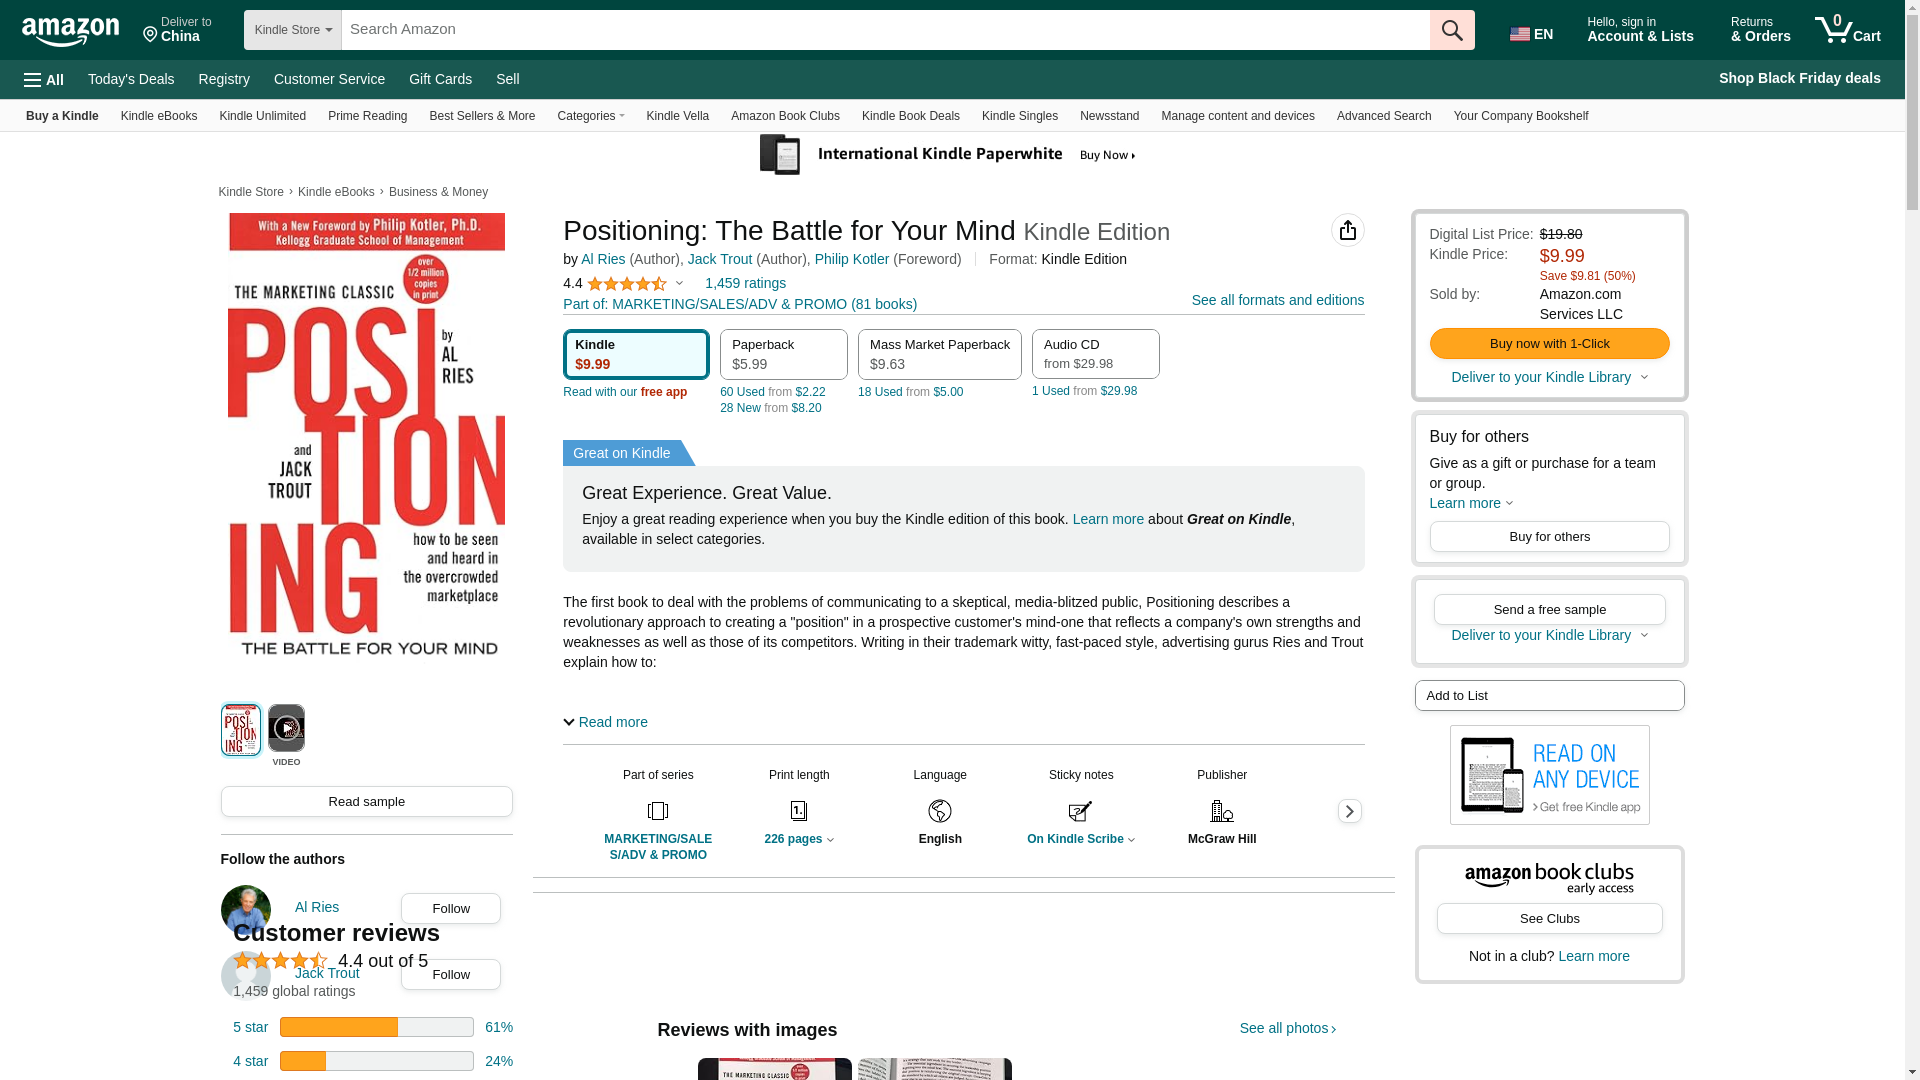 The image size is (1920, 1080). I want to click on Kindle Vella, so click(678, 116).